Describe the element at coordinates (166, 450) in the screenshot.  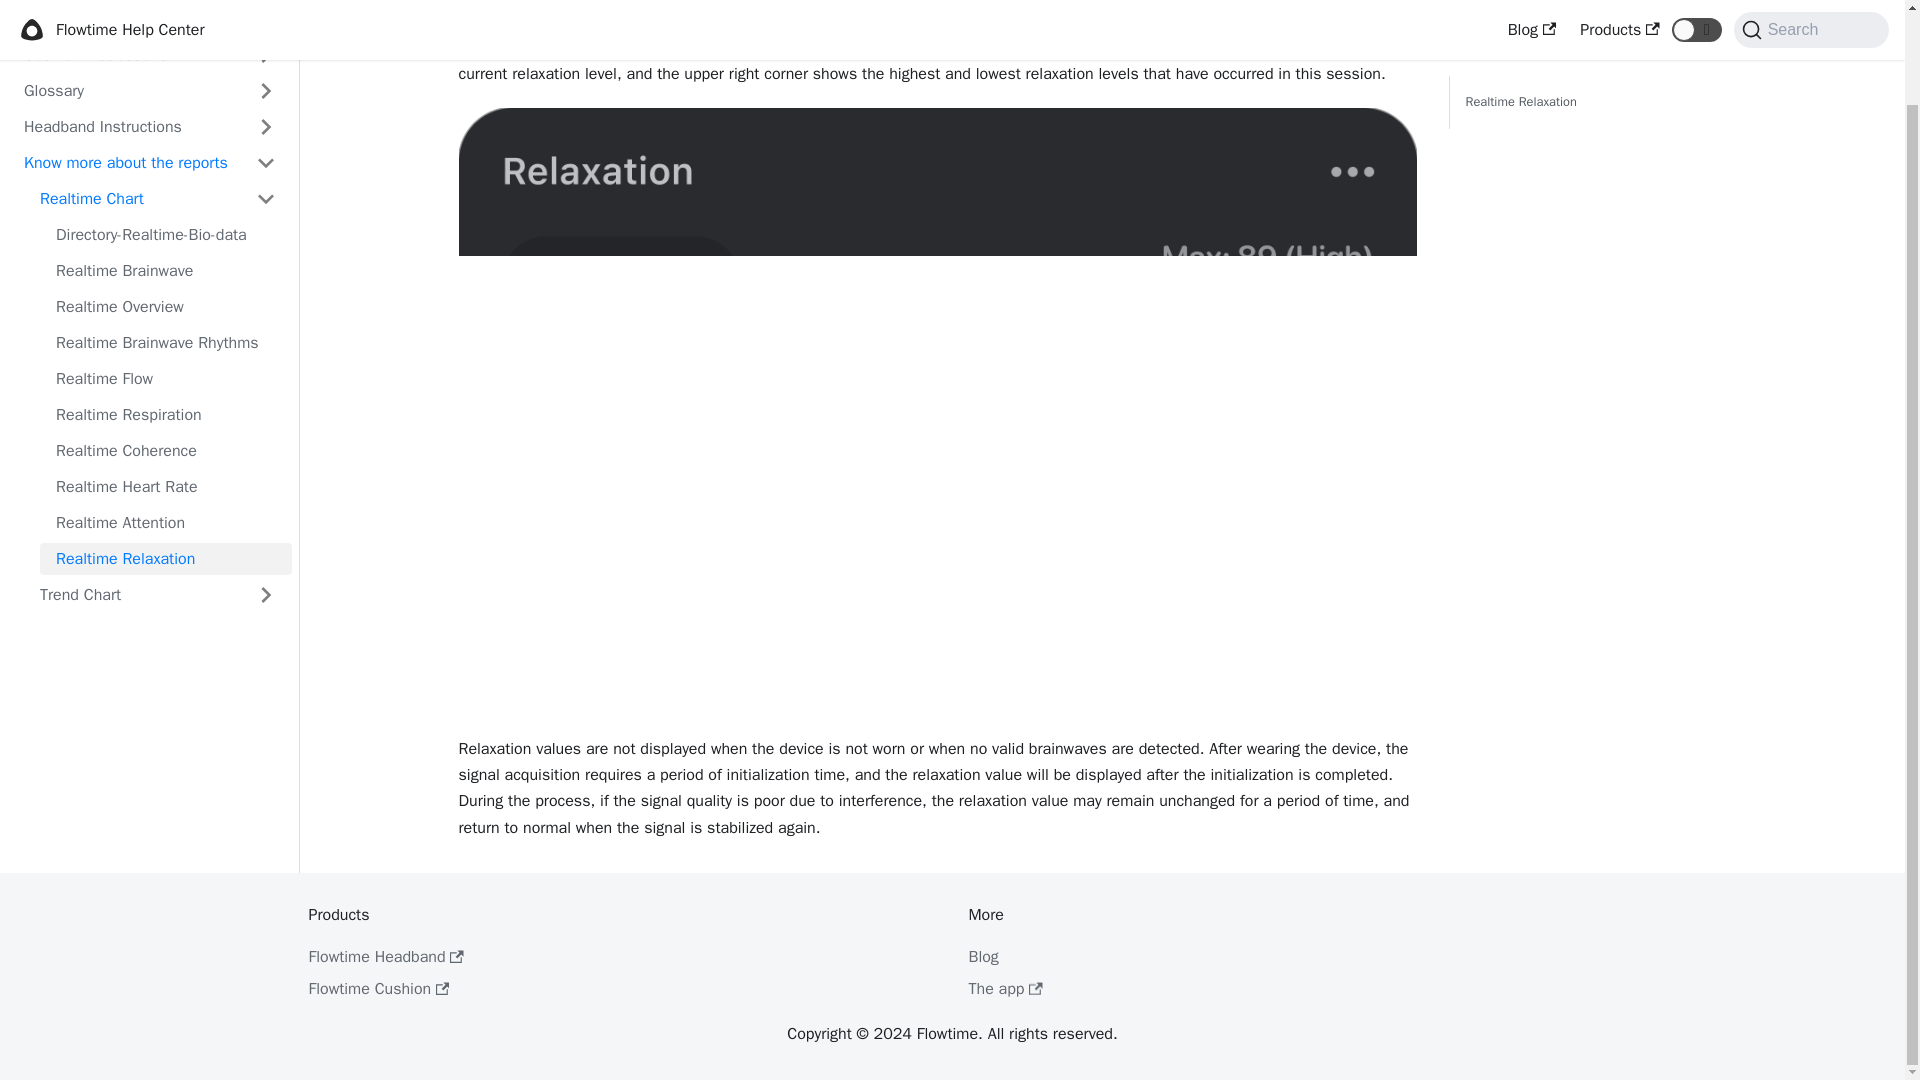
I see `Realtime Coherence` at that location.